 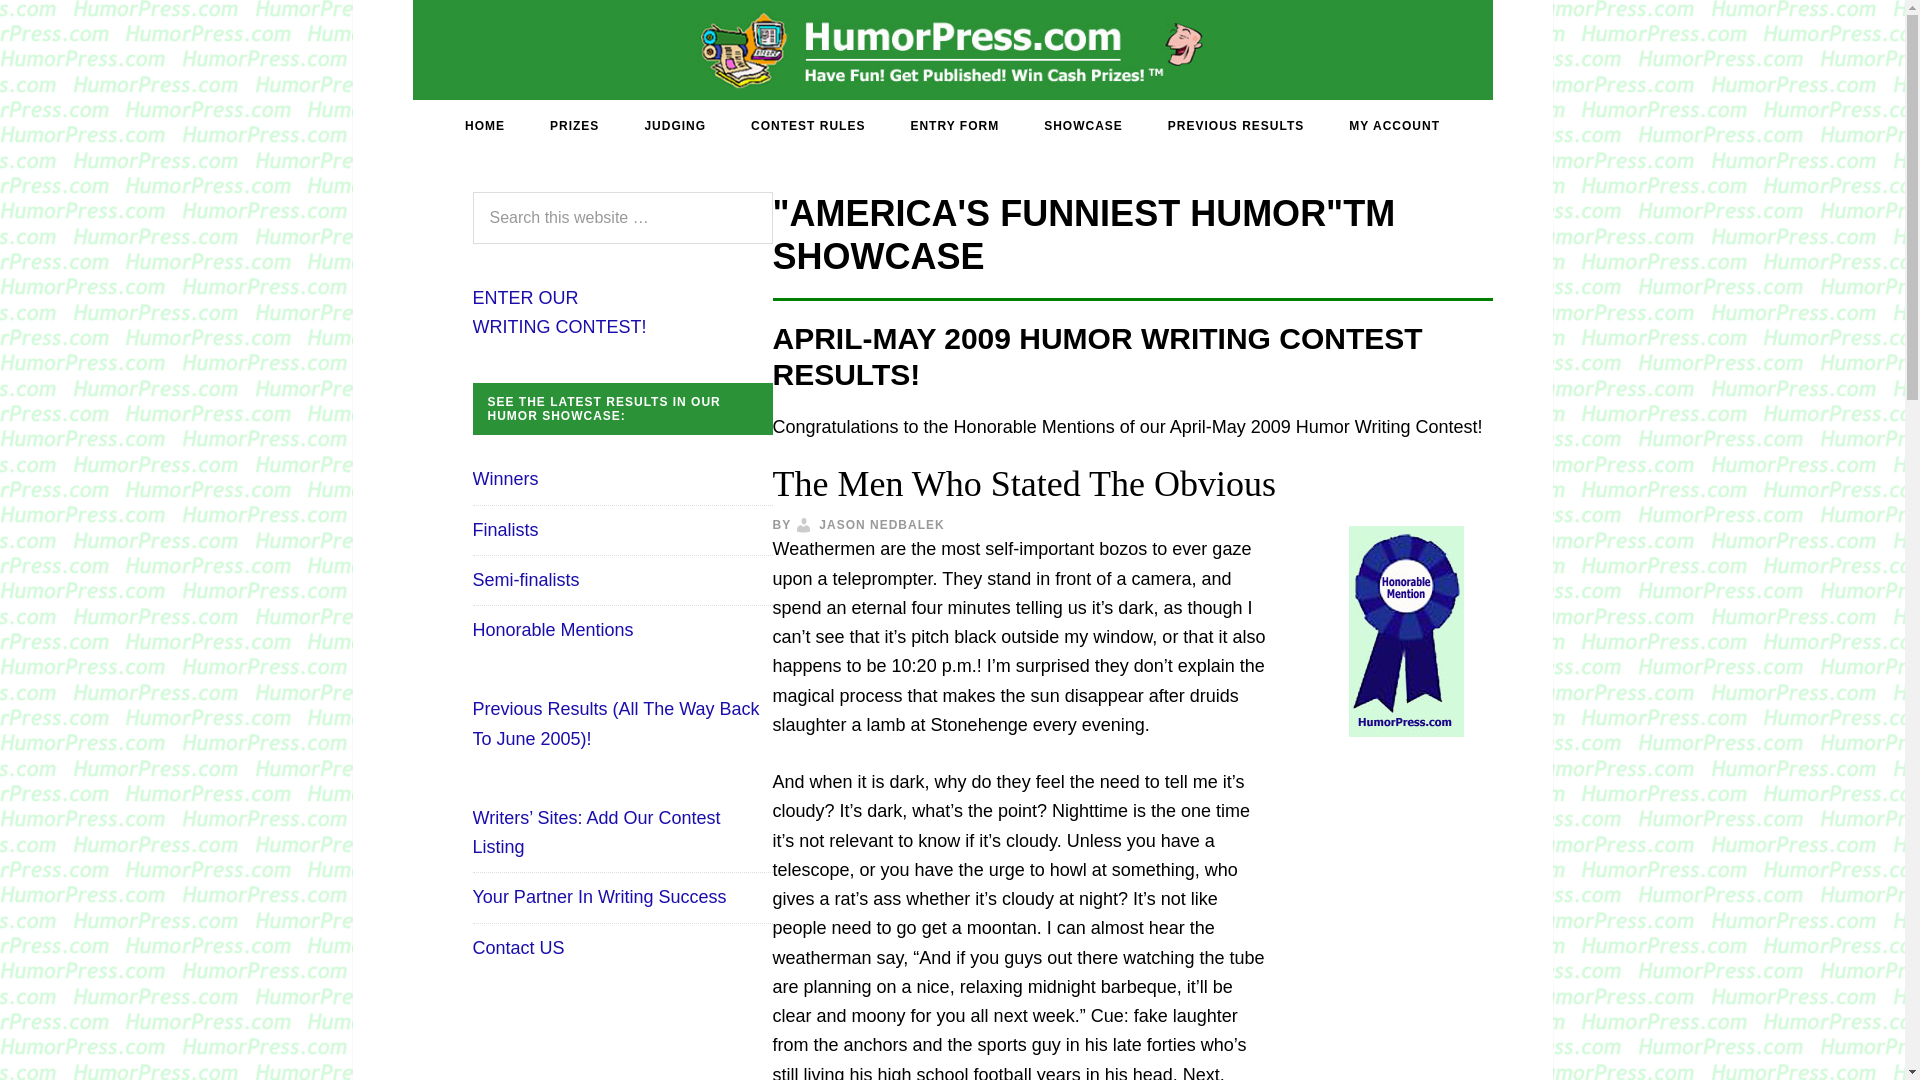 What do you see at coordinates (484, 126) in the screenshot?
I see `HOME` at bounding box center [484, 126].